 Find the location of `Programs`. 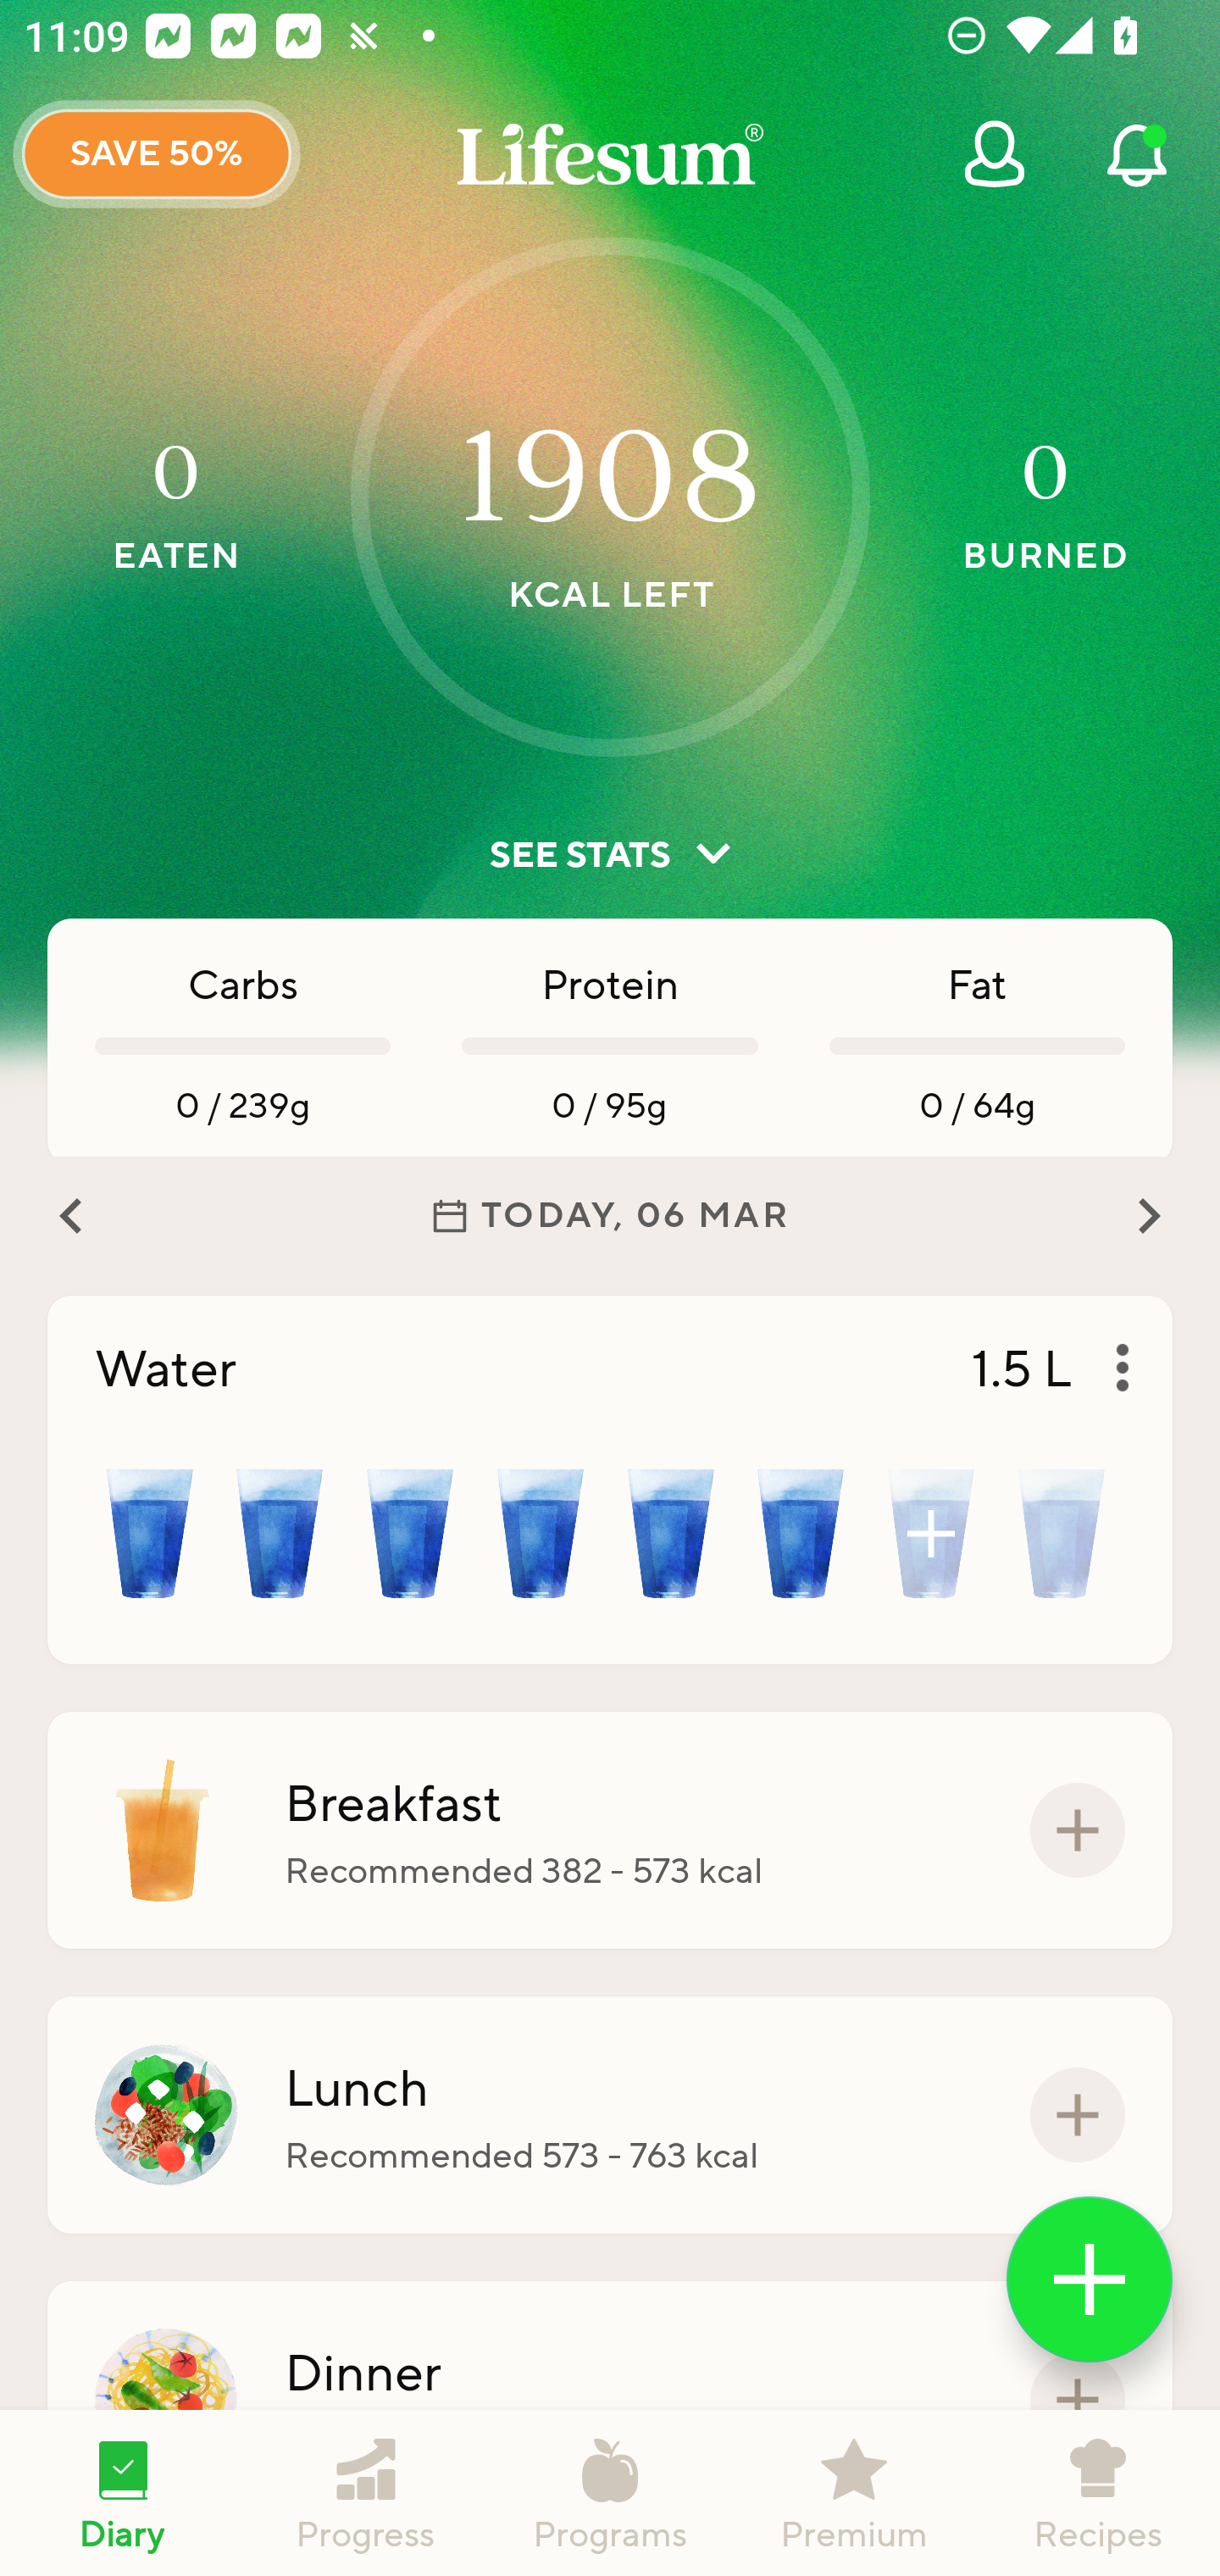

Programs is located at coordinates (610, 2493).